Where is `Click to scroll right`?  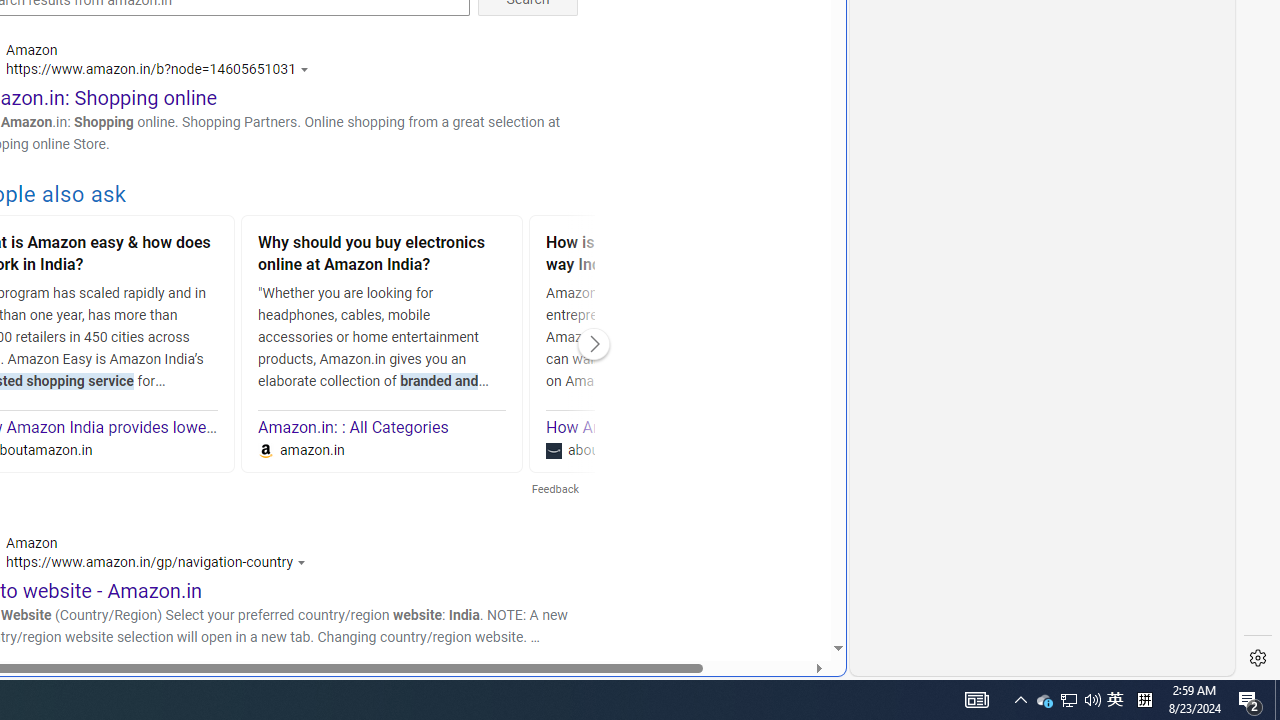 Click to scroll right is located at coordinates (594, 344).